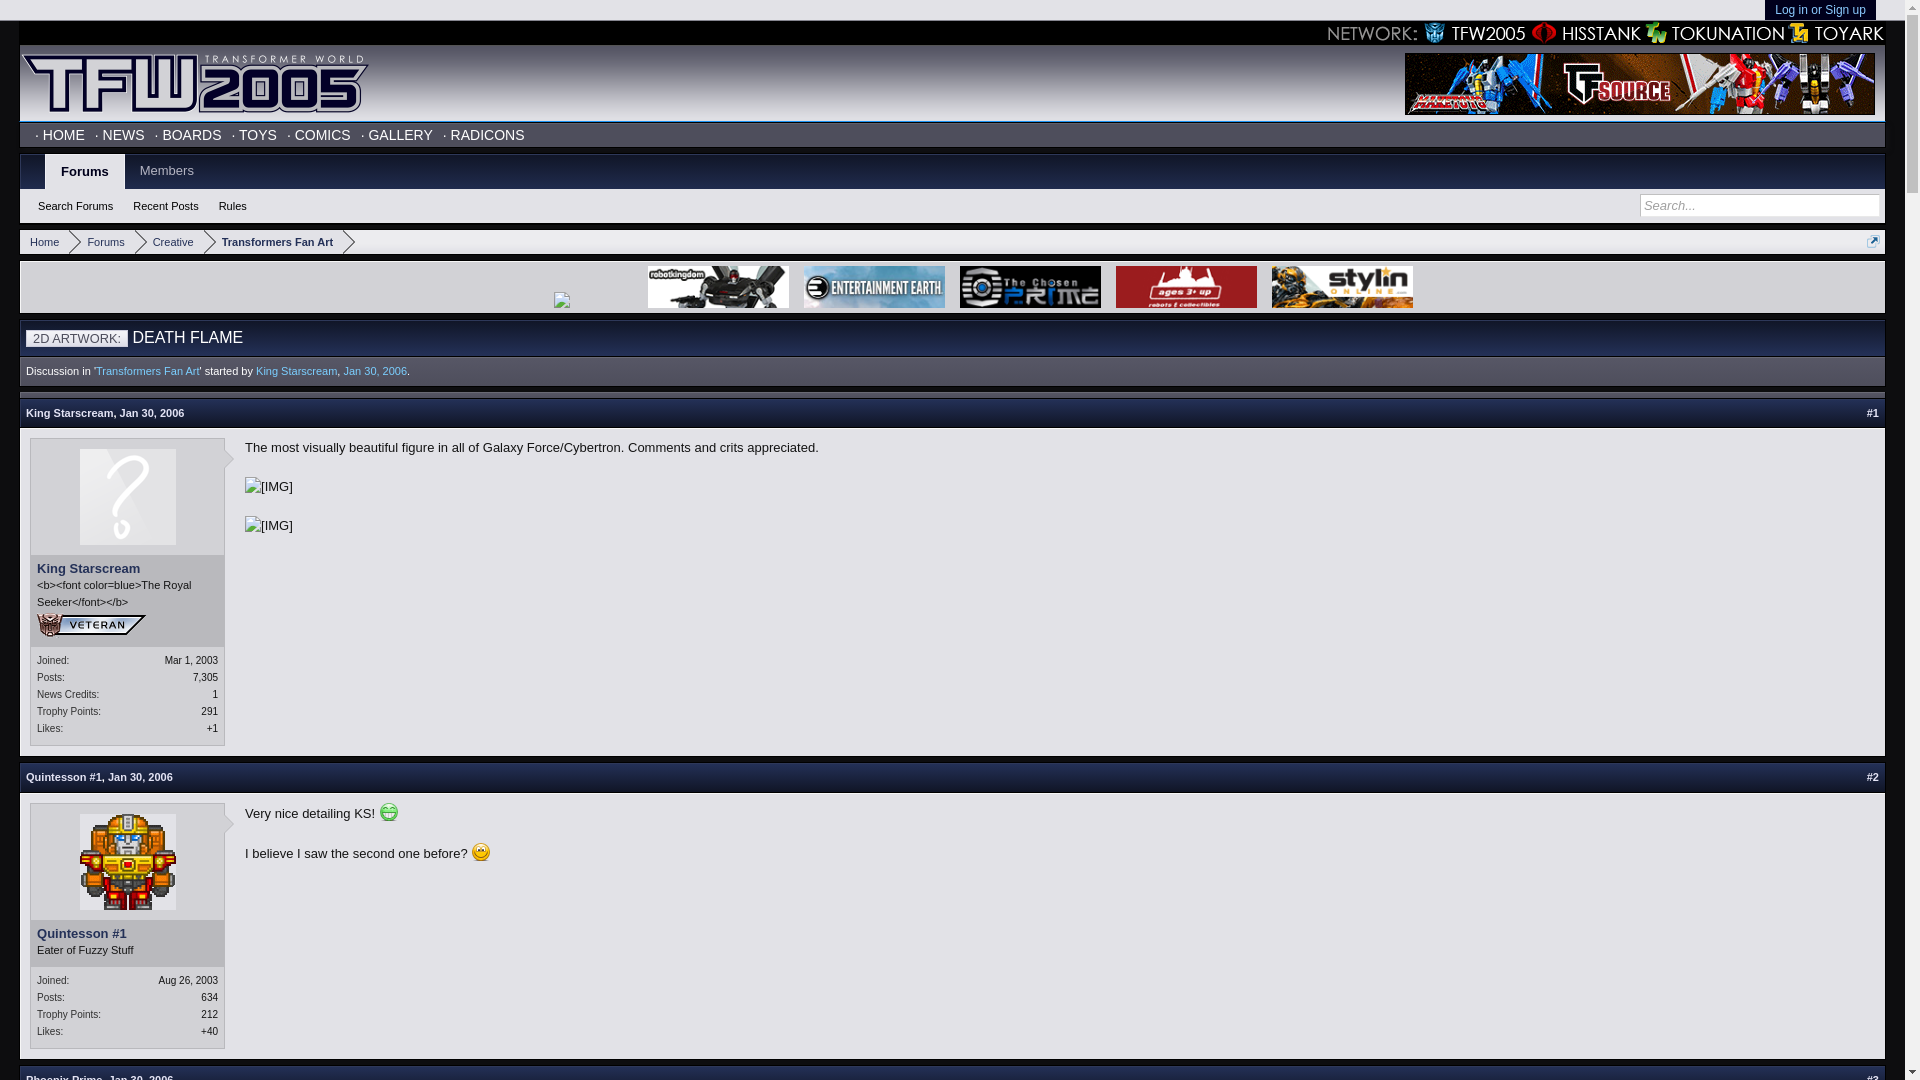  I want to click on 291, so click(210, 712).